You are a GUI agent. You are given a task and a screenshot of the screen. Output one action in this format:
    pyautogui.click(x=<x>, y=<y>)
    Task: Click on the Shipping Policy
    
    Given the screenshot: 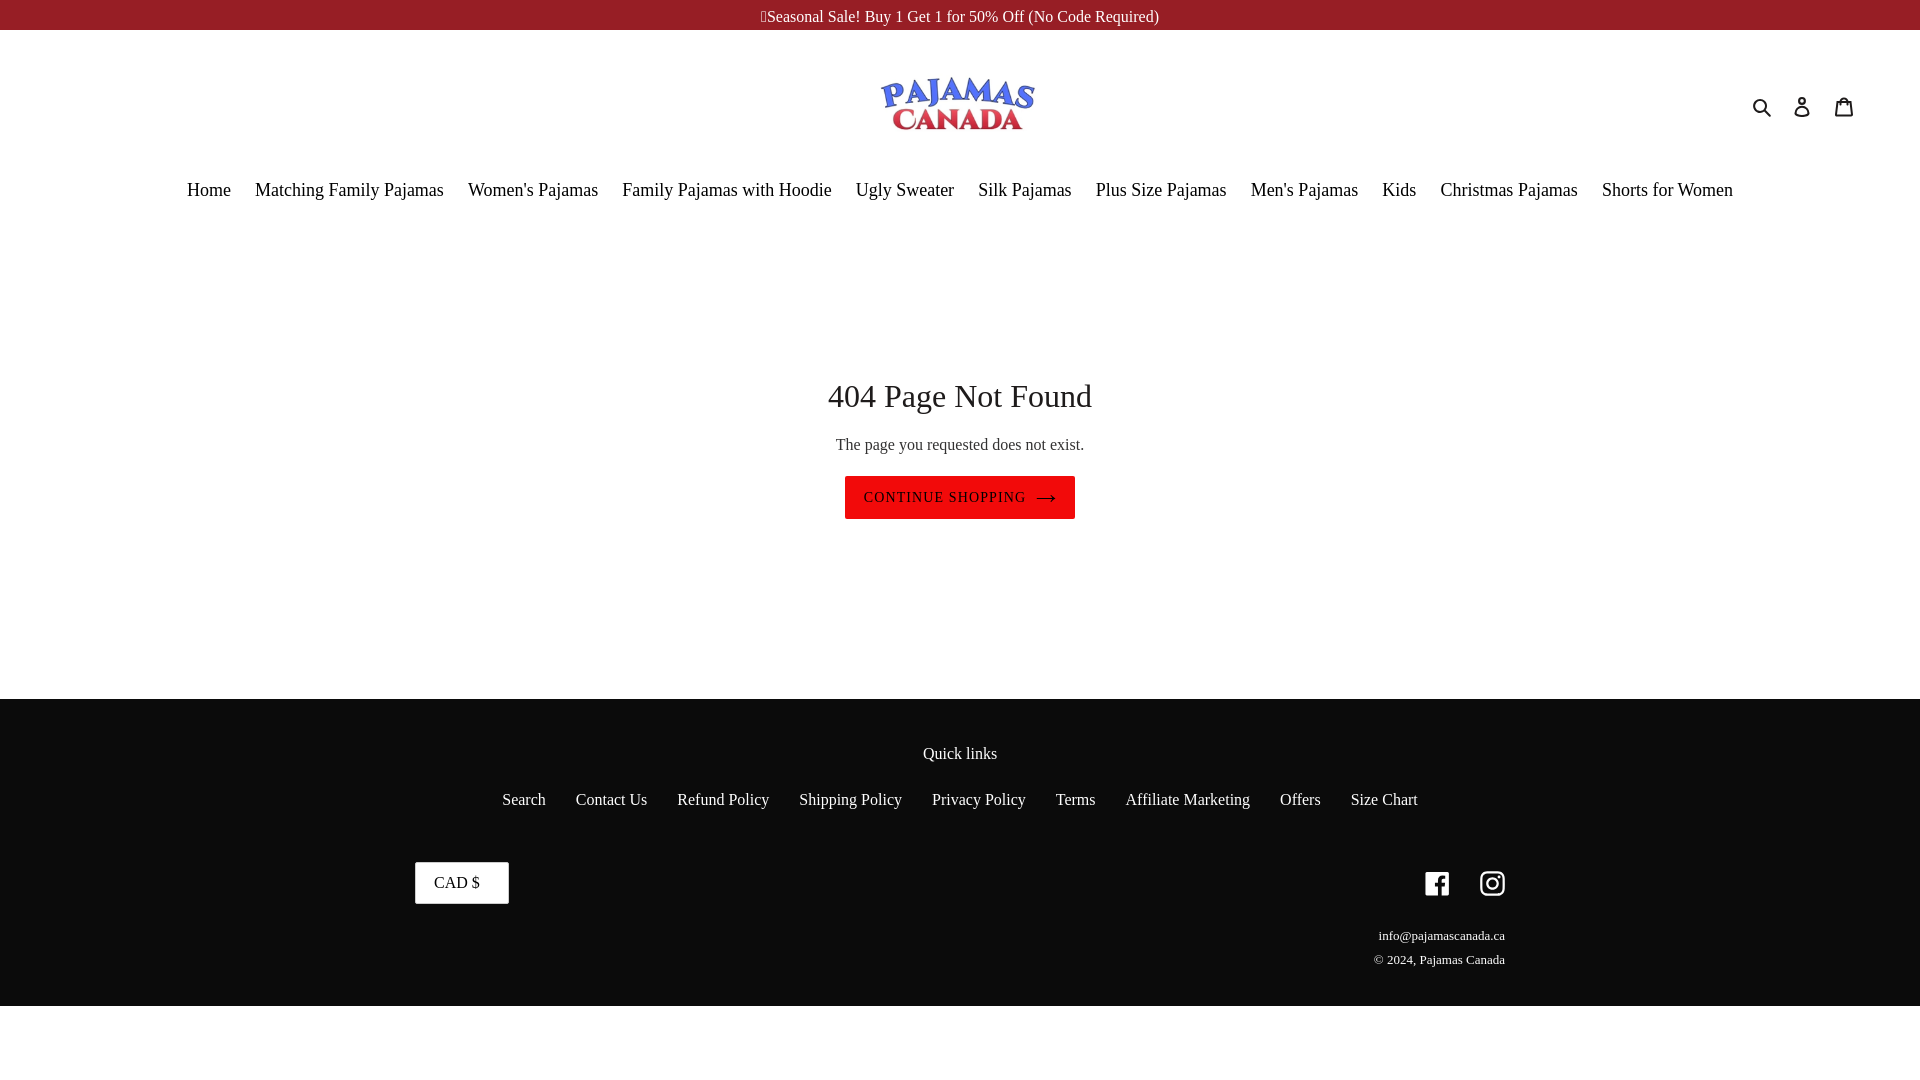 What is the action you would take?
    pyautogui.click(x=850, y=798)
    